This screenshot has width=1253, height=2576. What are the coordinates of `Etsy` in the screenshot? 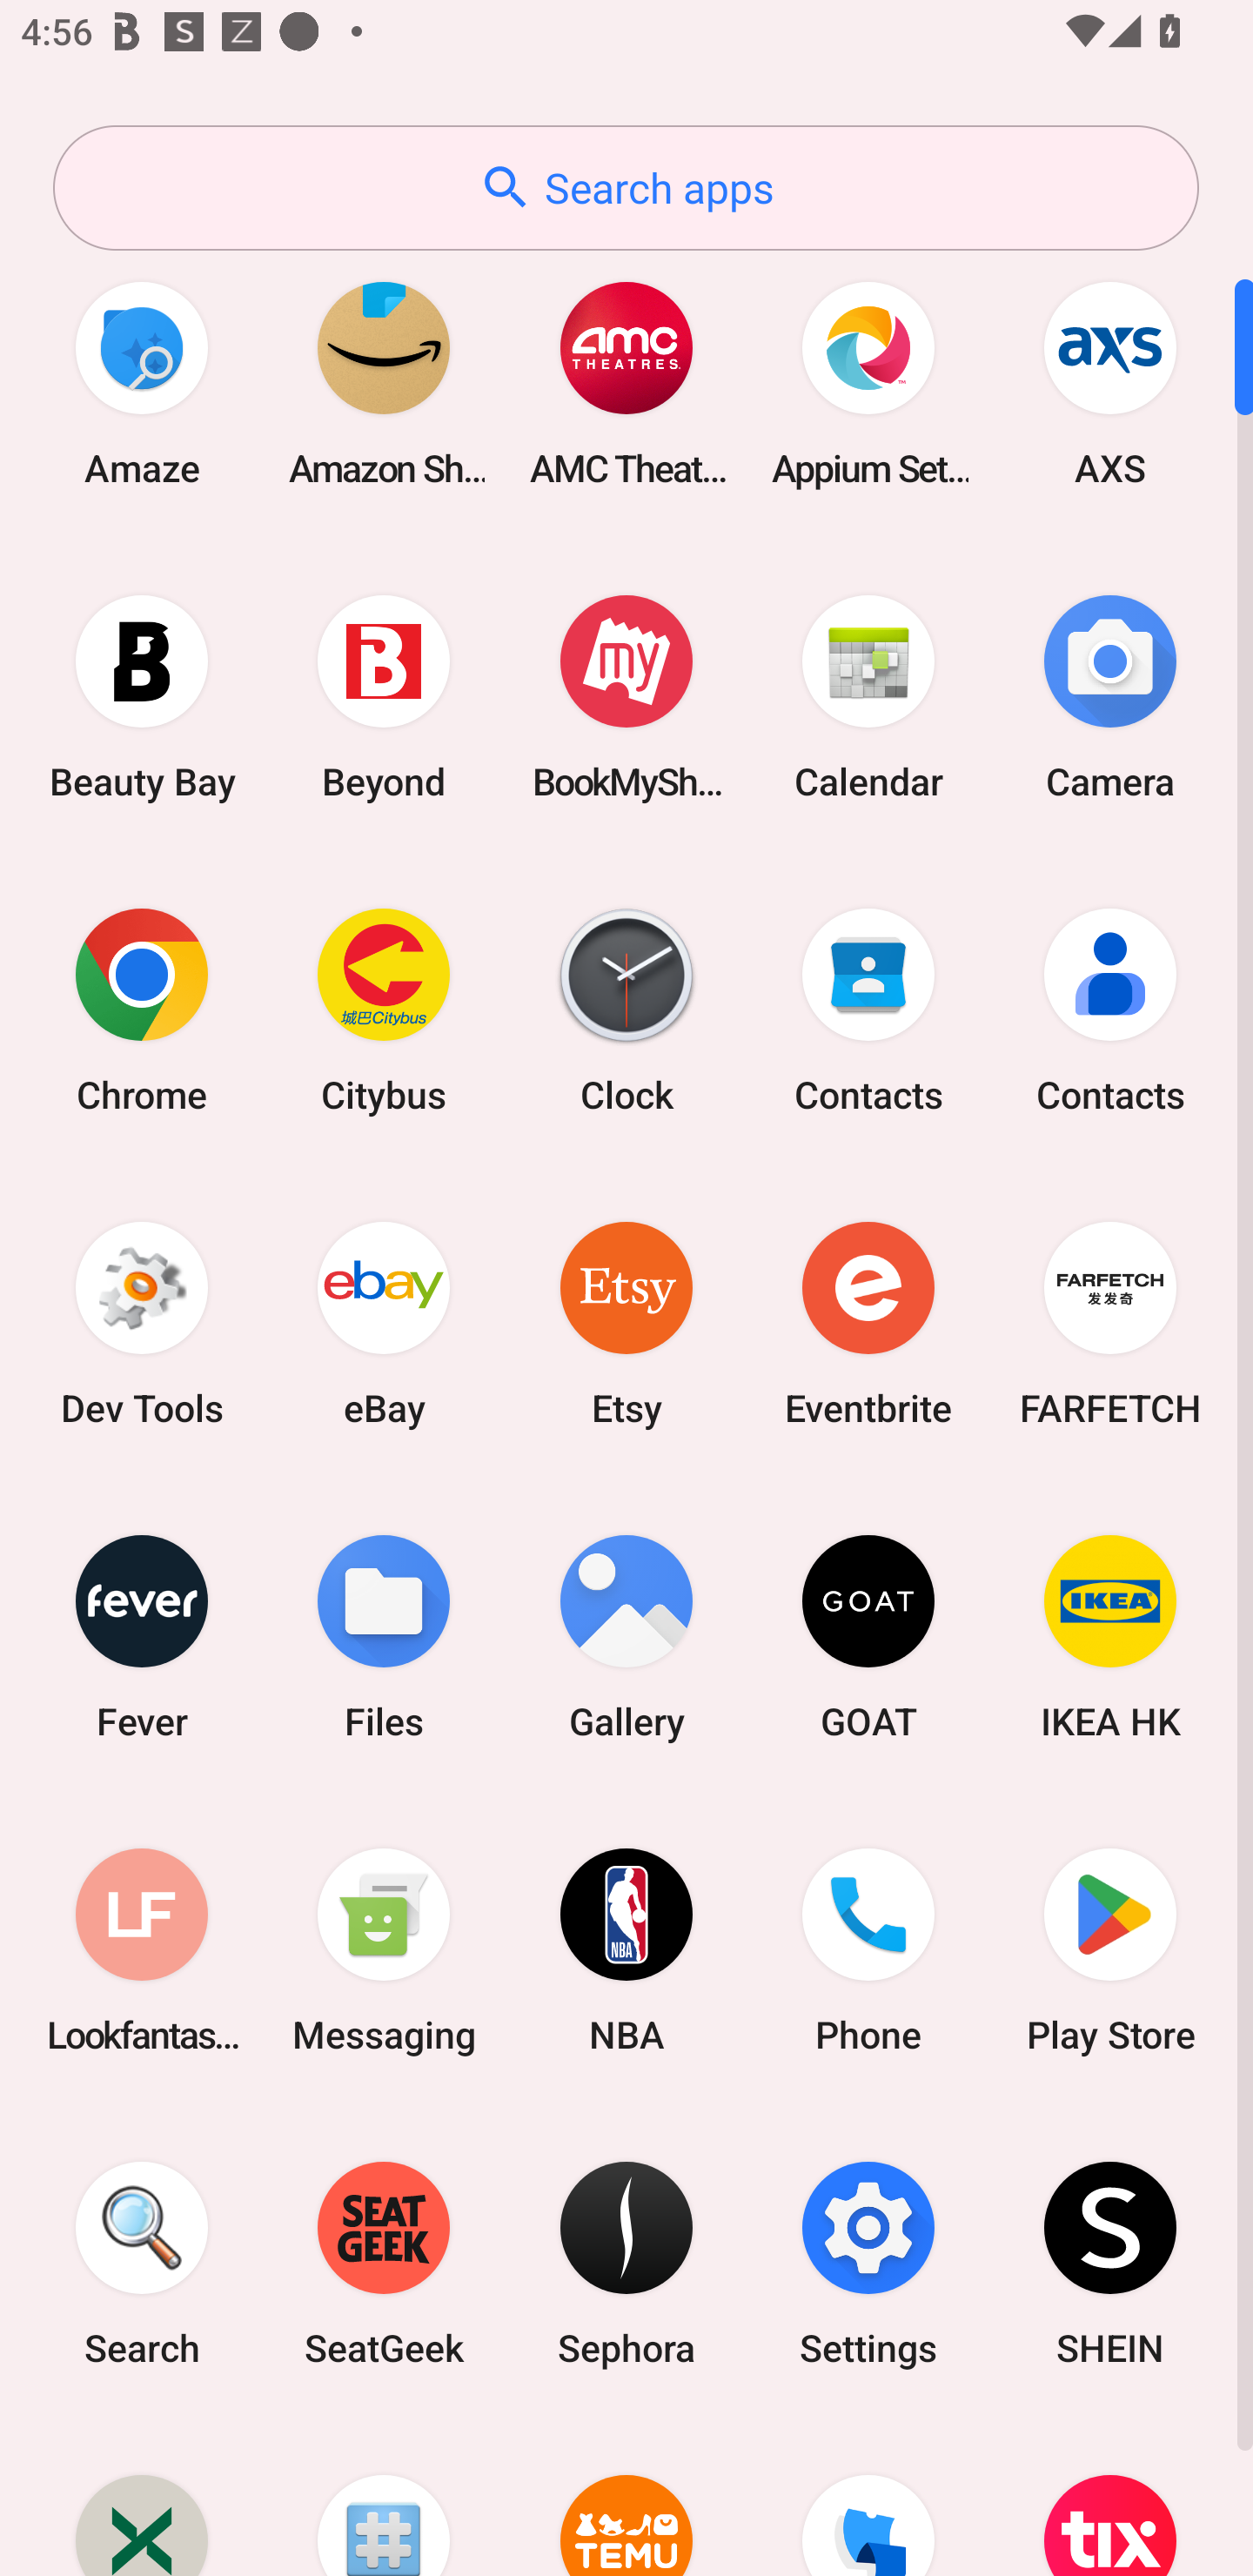 It's located at (626, 1323).